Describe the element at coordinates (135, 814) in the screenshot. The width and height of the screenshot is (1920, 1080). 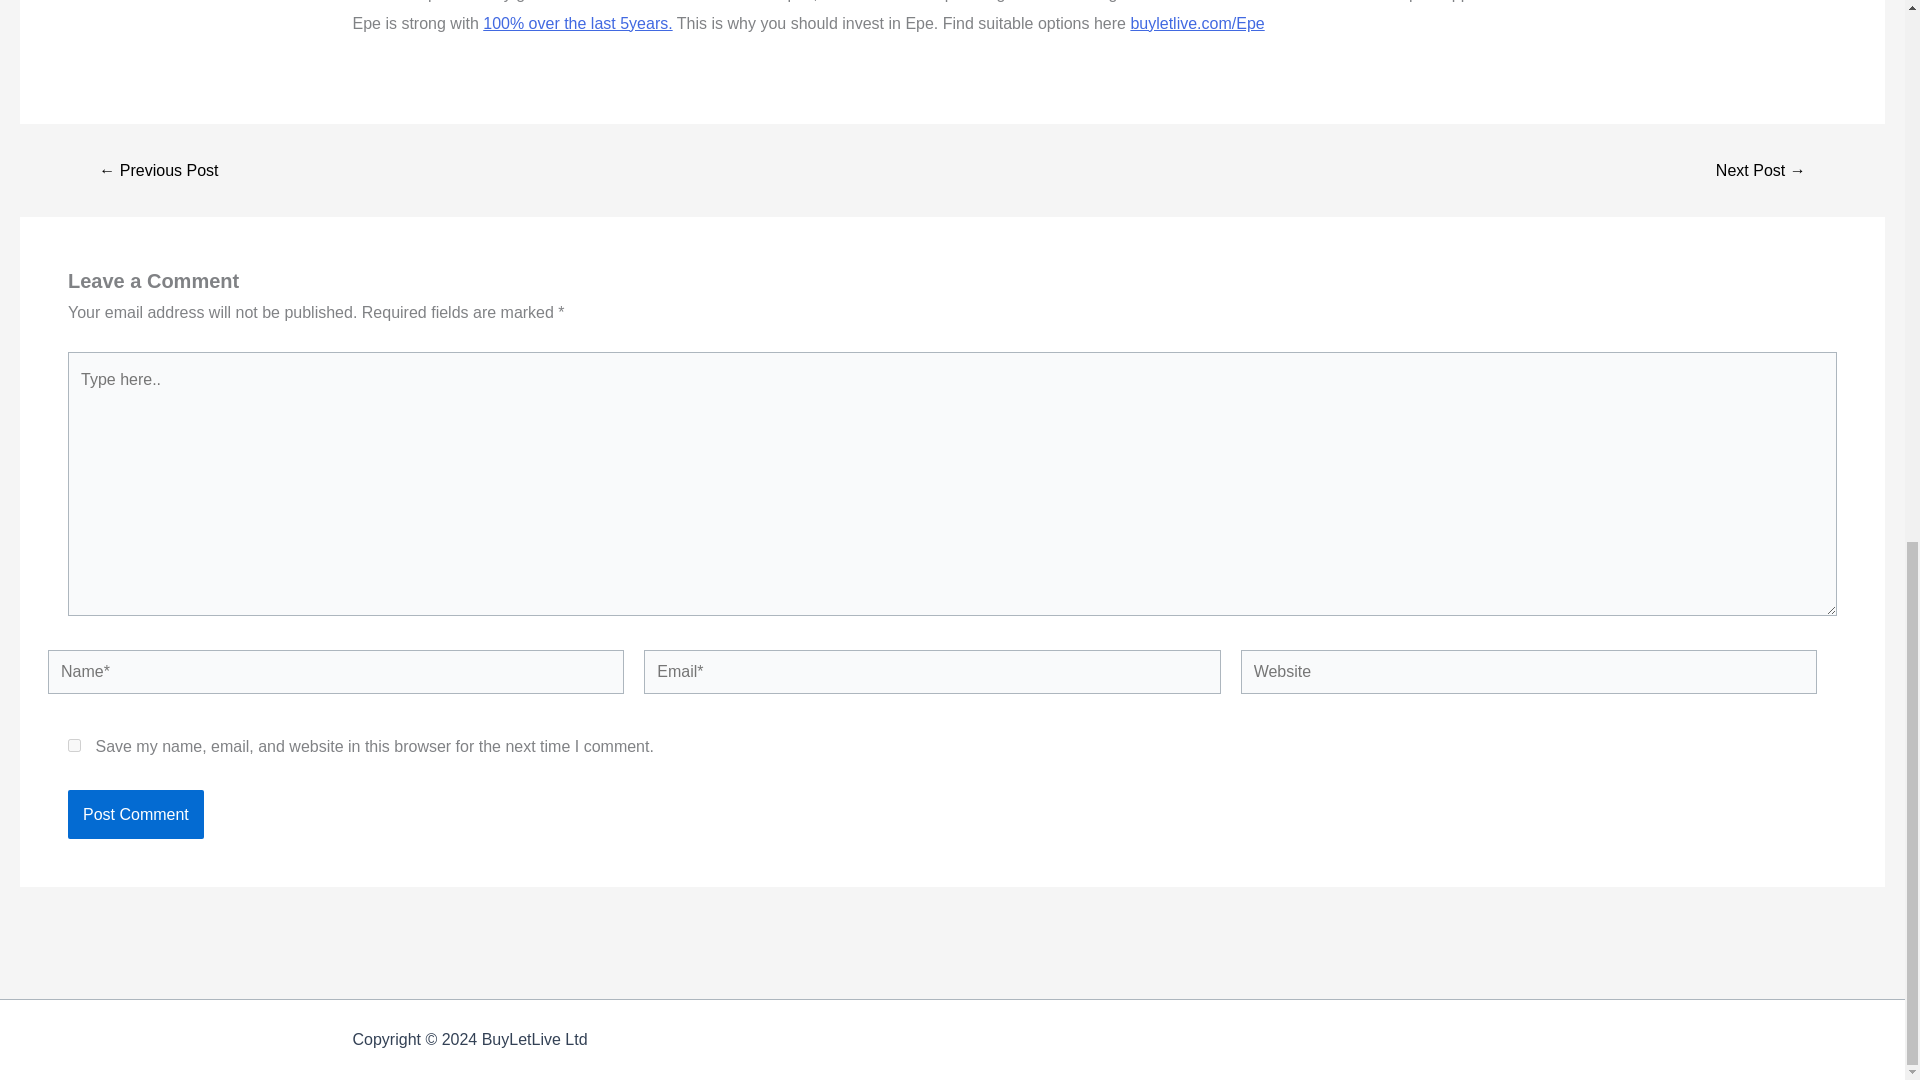
I see `Post Comment` at that location.